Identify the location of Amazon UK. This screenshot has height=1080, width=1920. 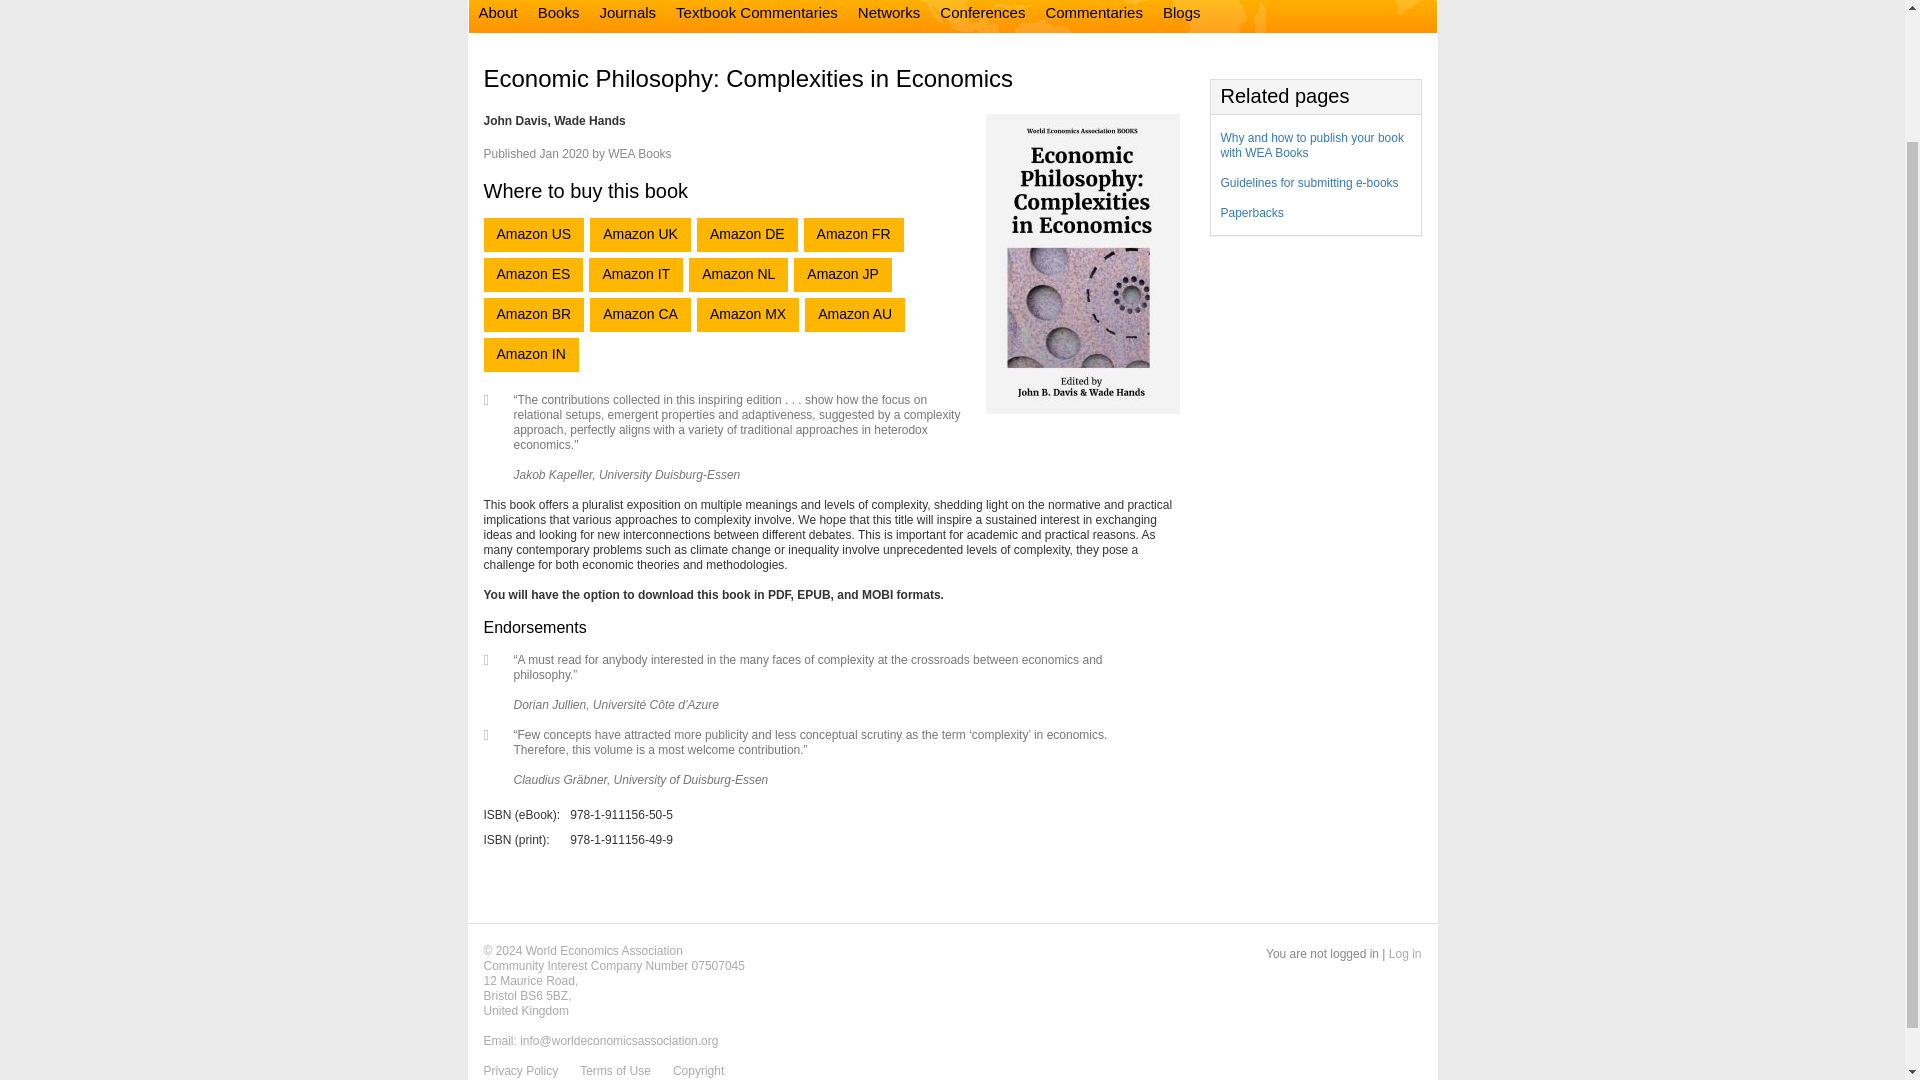
(640, 234).